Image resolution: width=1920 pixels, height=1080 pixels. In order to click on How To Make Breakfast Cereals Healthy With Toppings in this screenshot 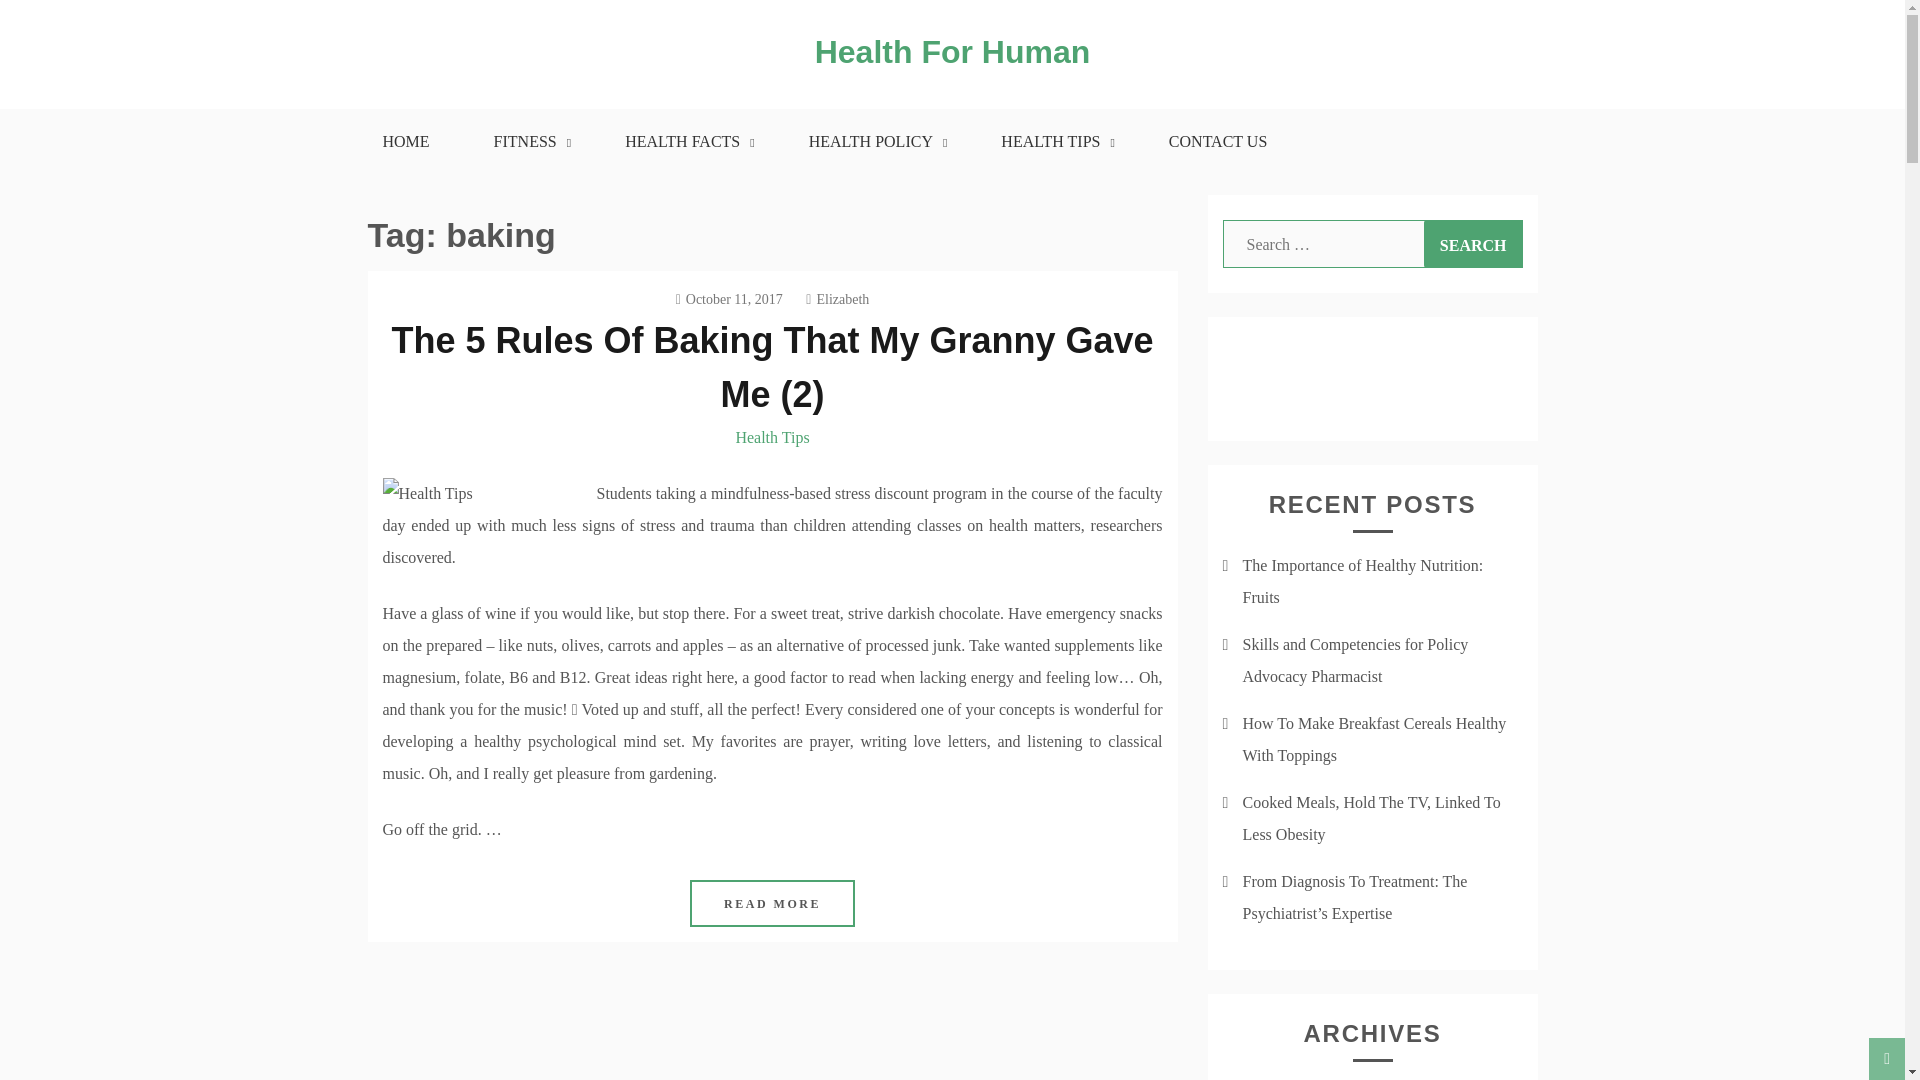, I will do `click(1374, 738)`.